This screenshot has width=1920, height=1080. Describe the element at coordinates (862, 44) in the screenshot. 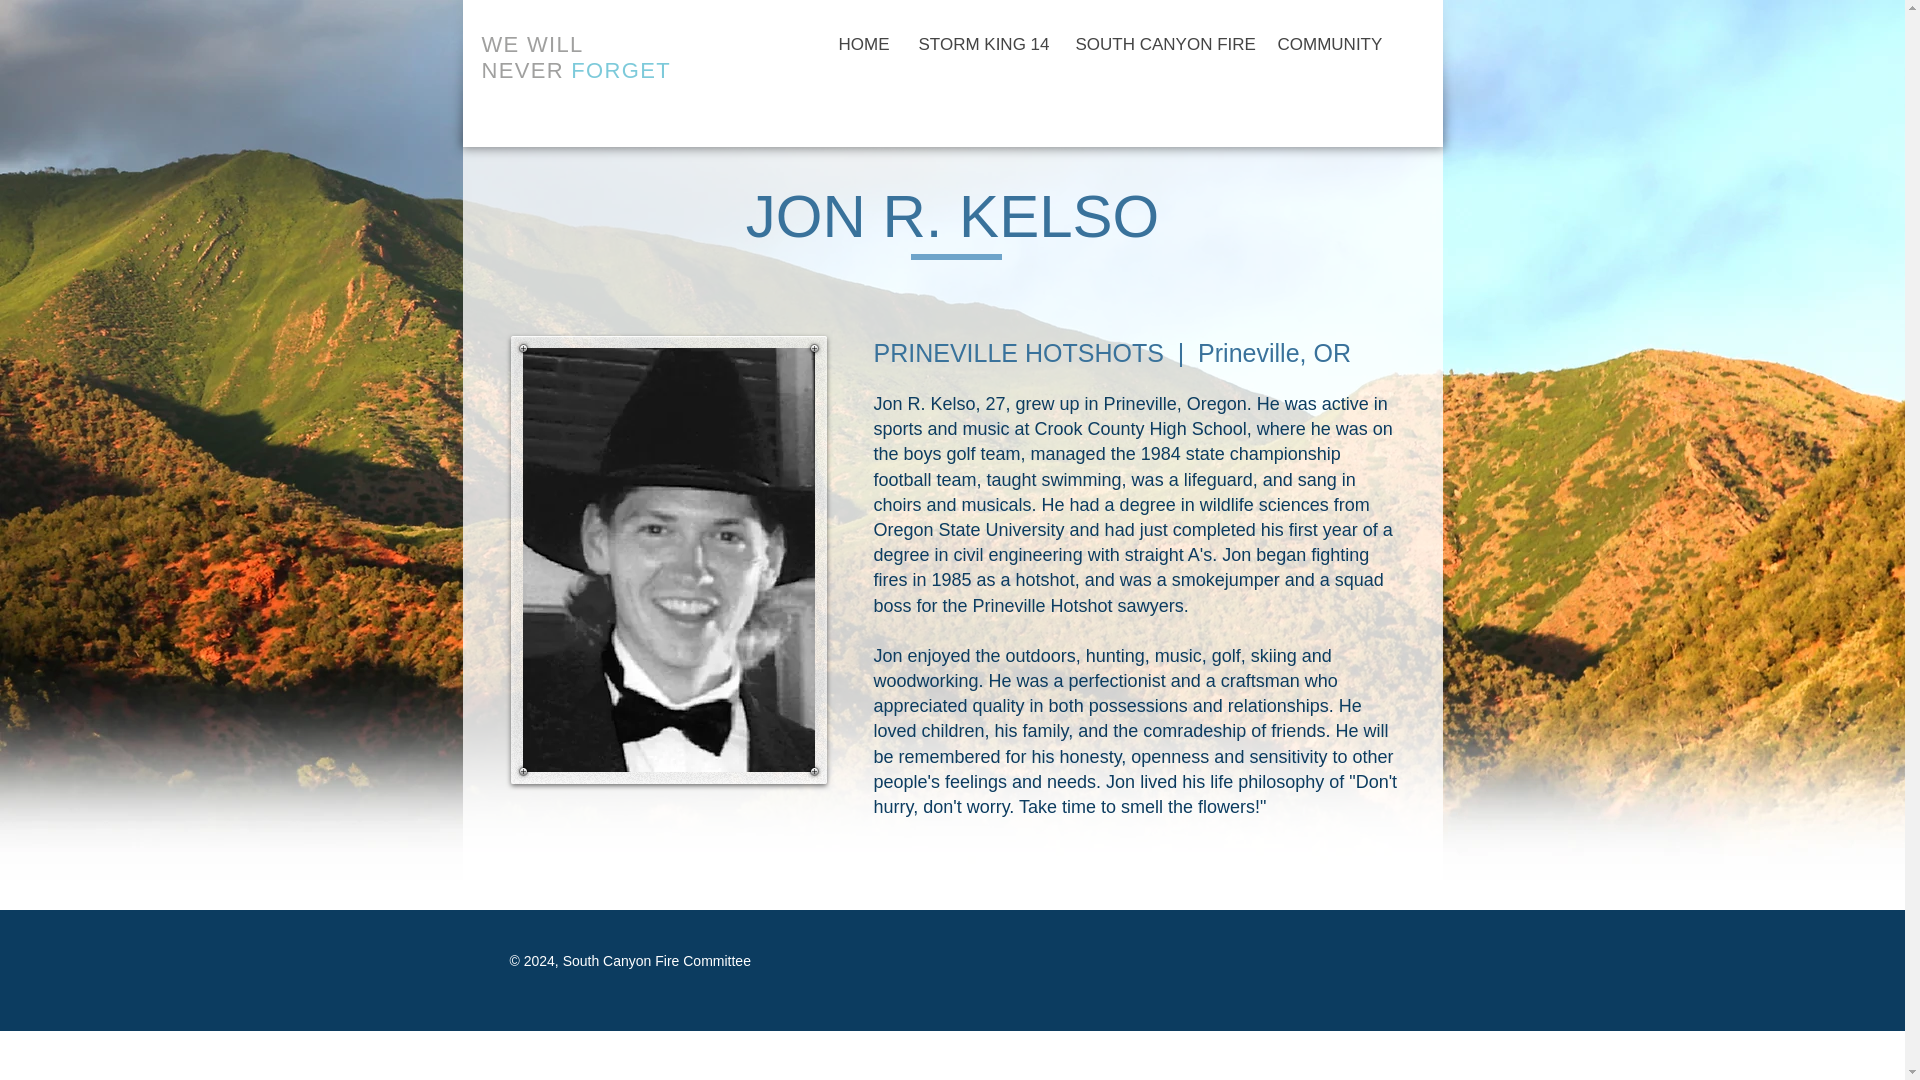

I see `HOME` at that location.